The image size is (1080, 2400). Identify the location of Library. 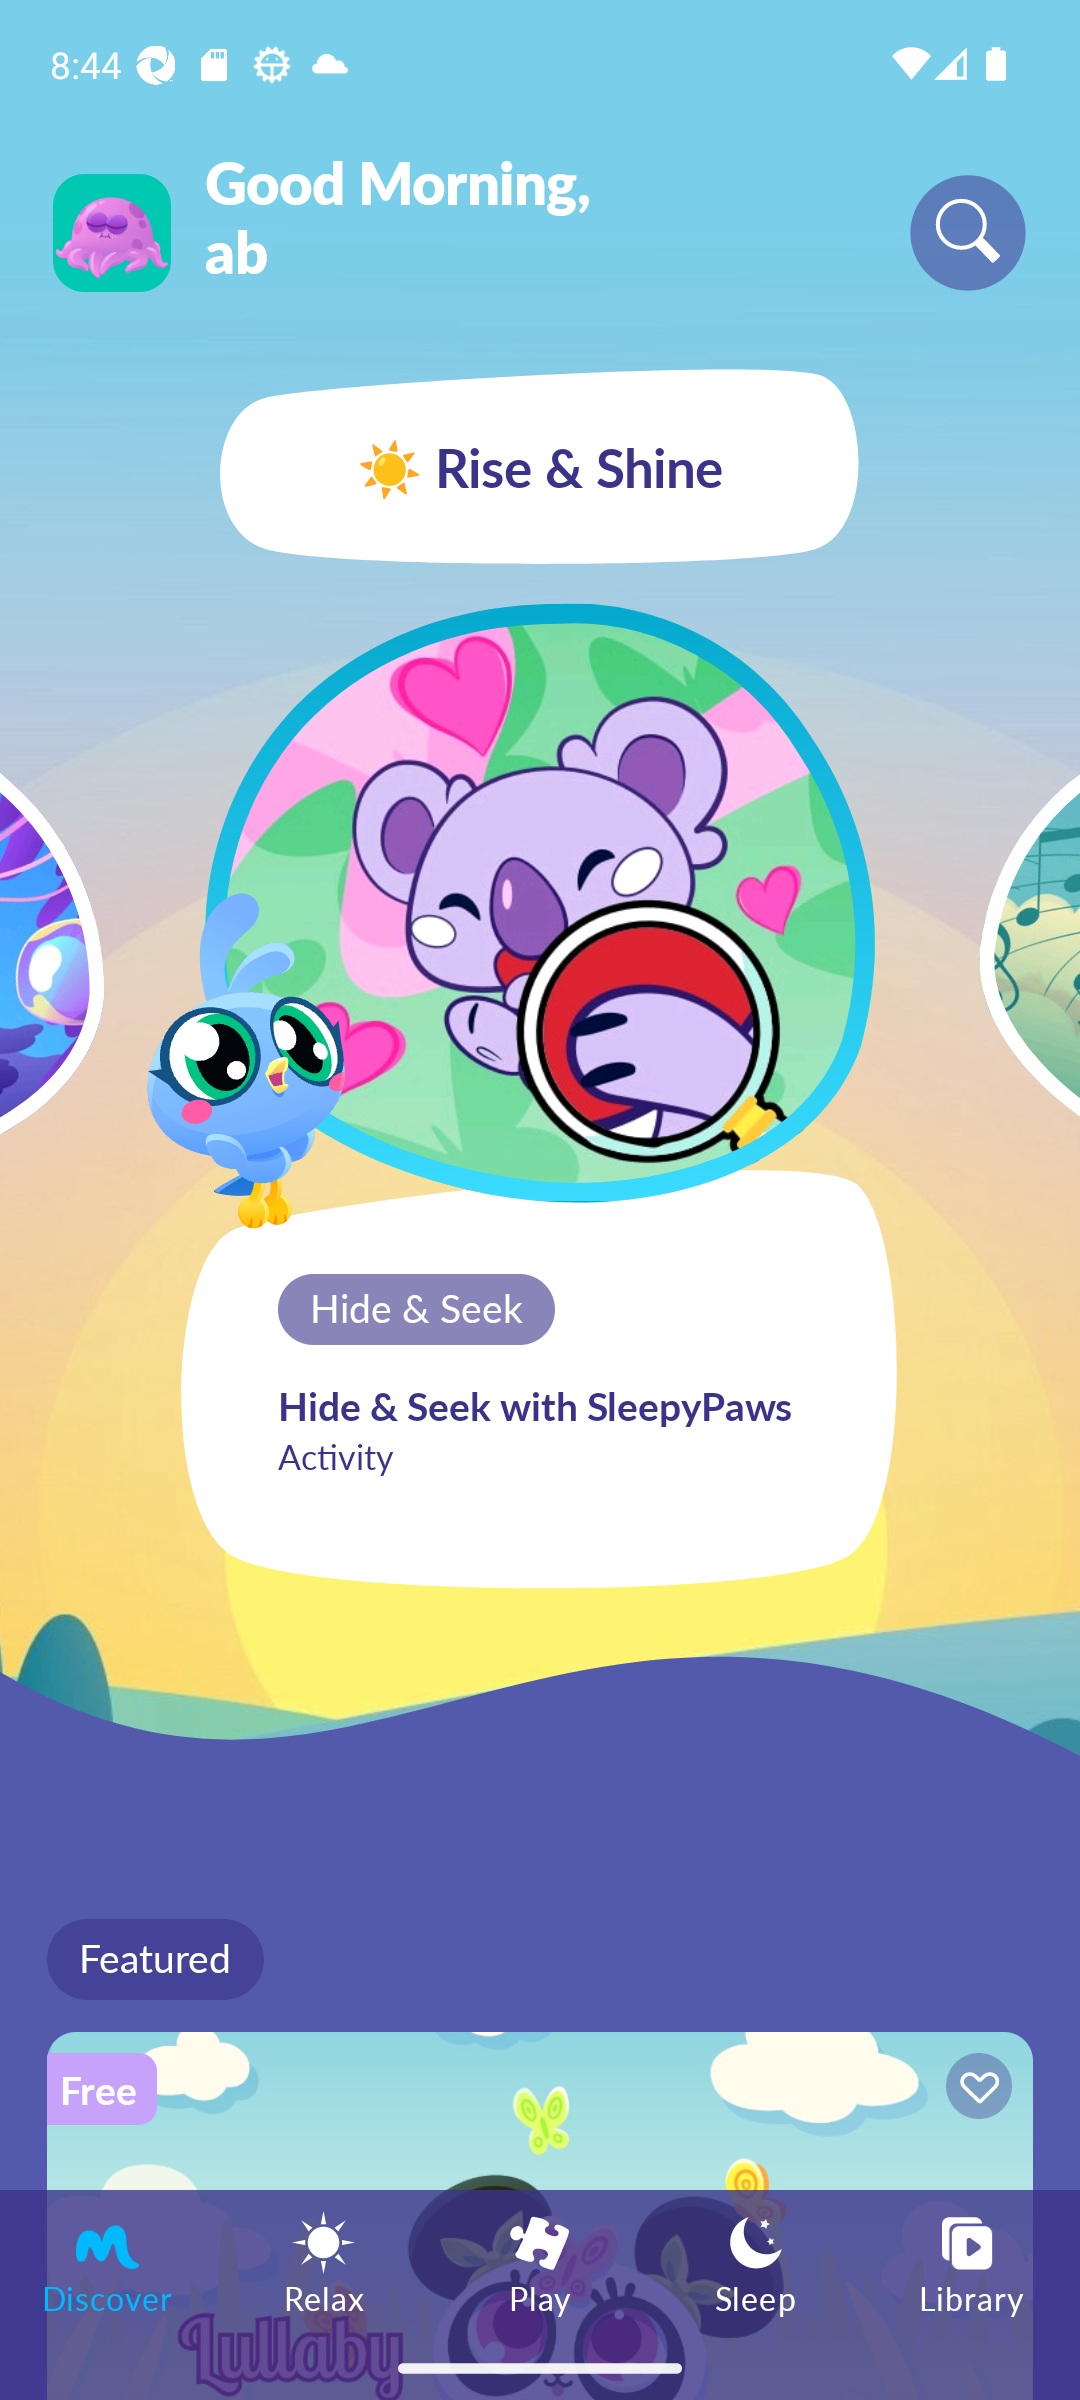
(972, 2262).